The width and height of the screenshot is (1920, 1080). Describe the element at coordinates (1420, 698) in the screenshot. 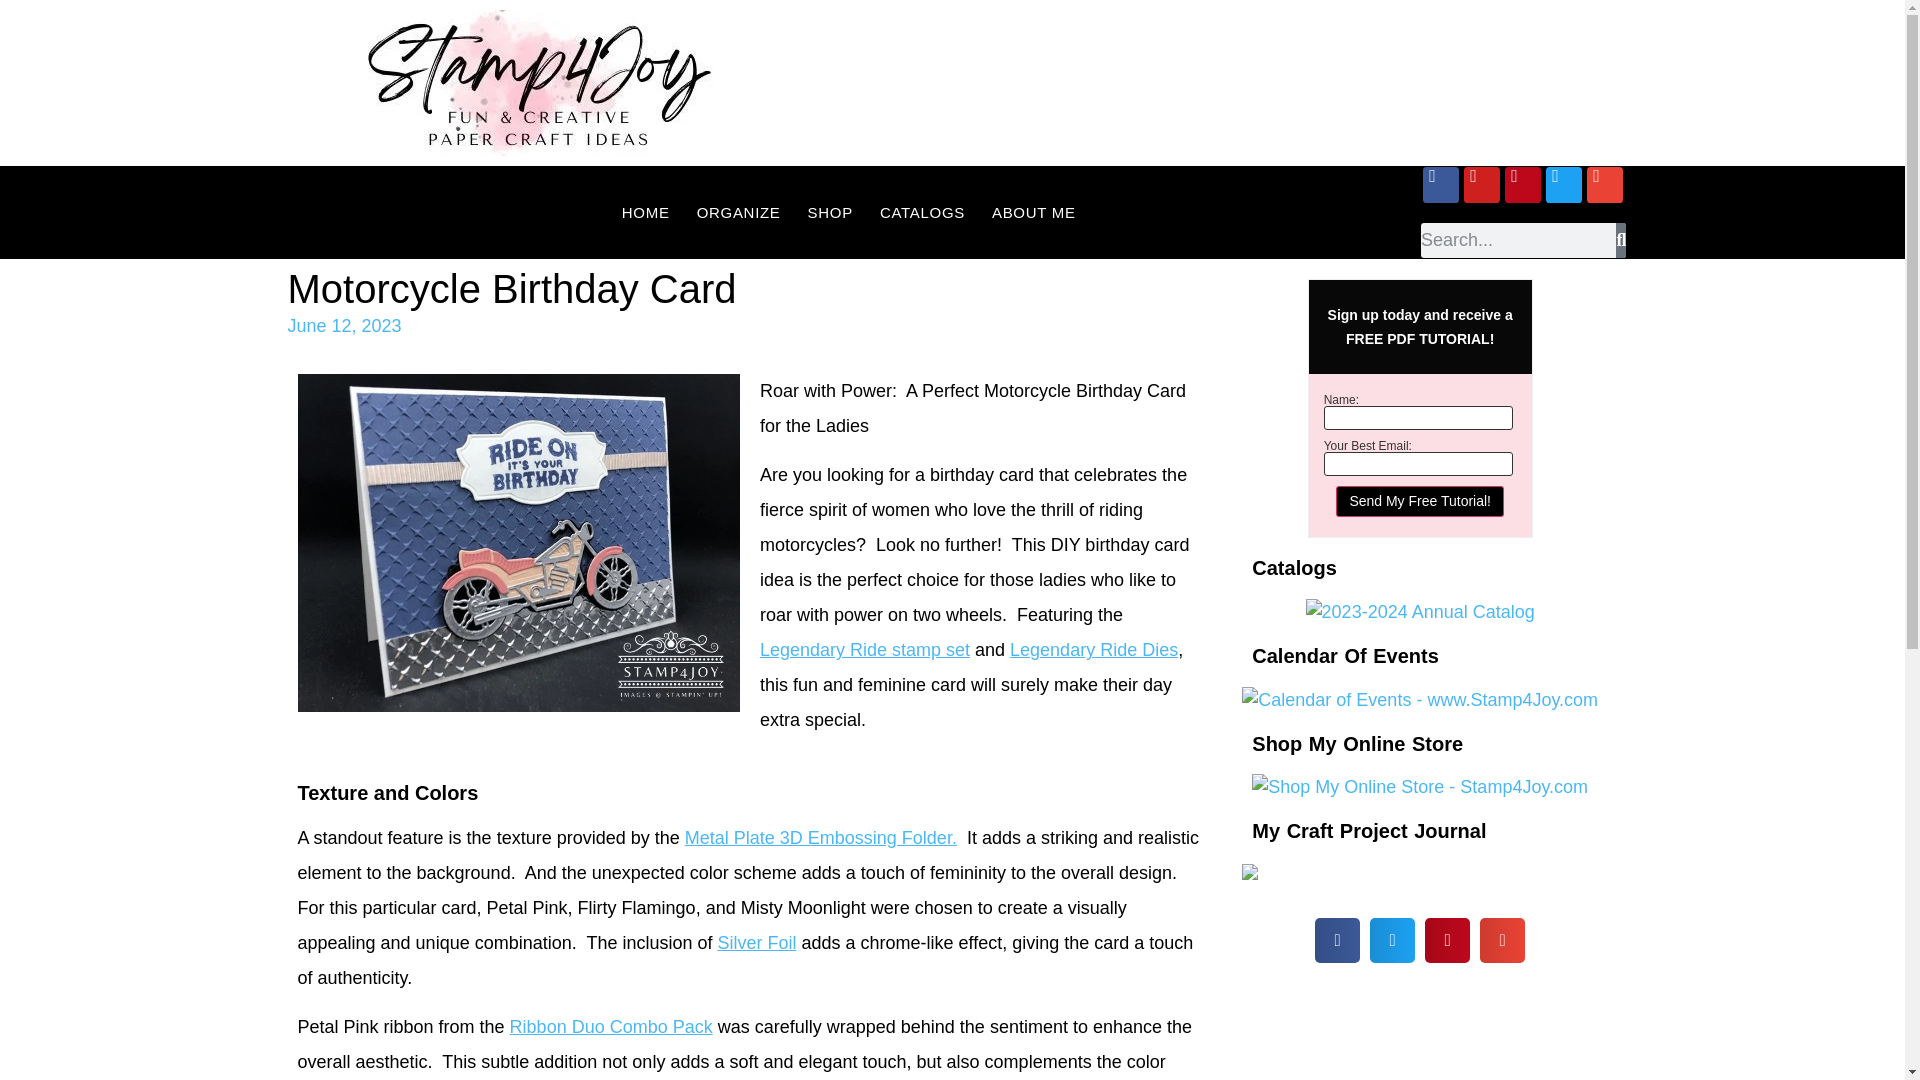

I see `Stamp4Joy Calendar of Events` at that location.